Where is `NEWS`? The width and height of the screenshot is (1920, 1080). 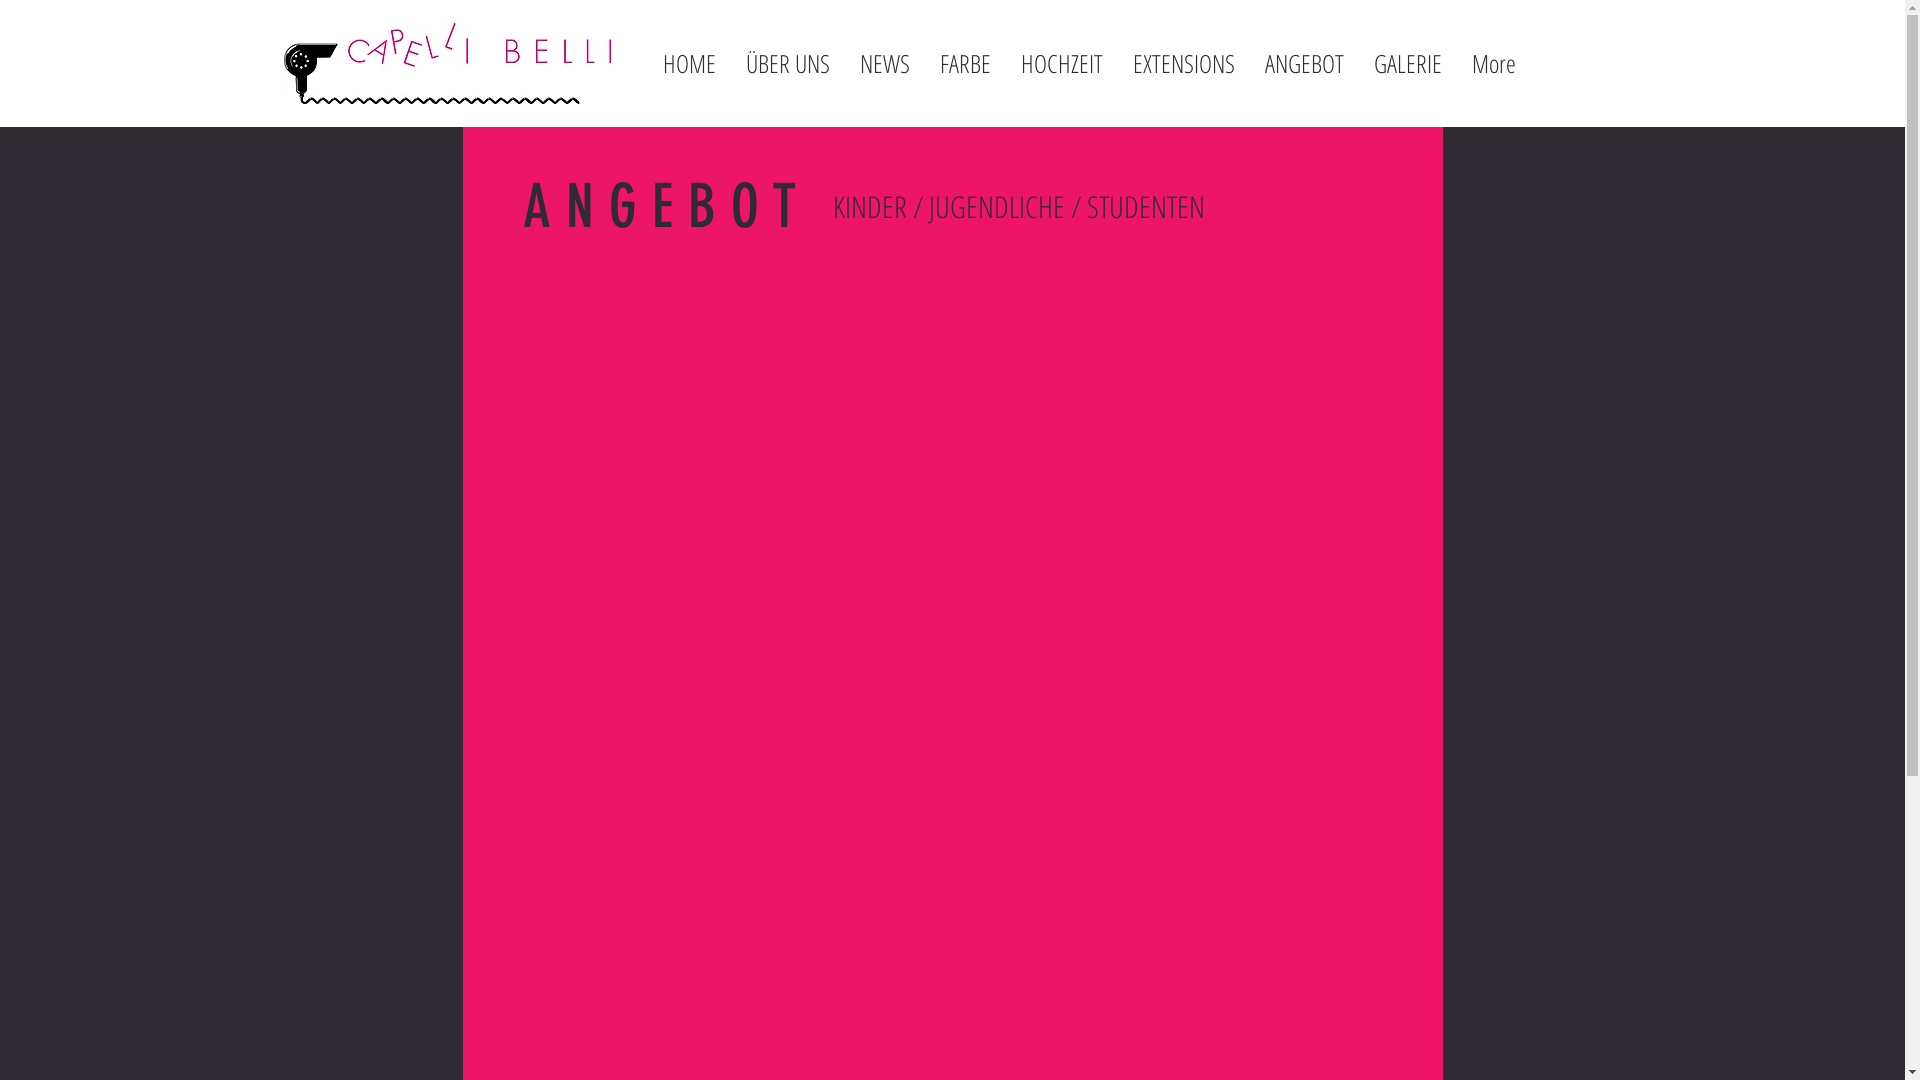
NEWS is located at coordinates (884, 63).